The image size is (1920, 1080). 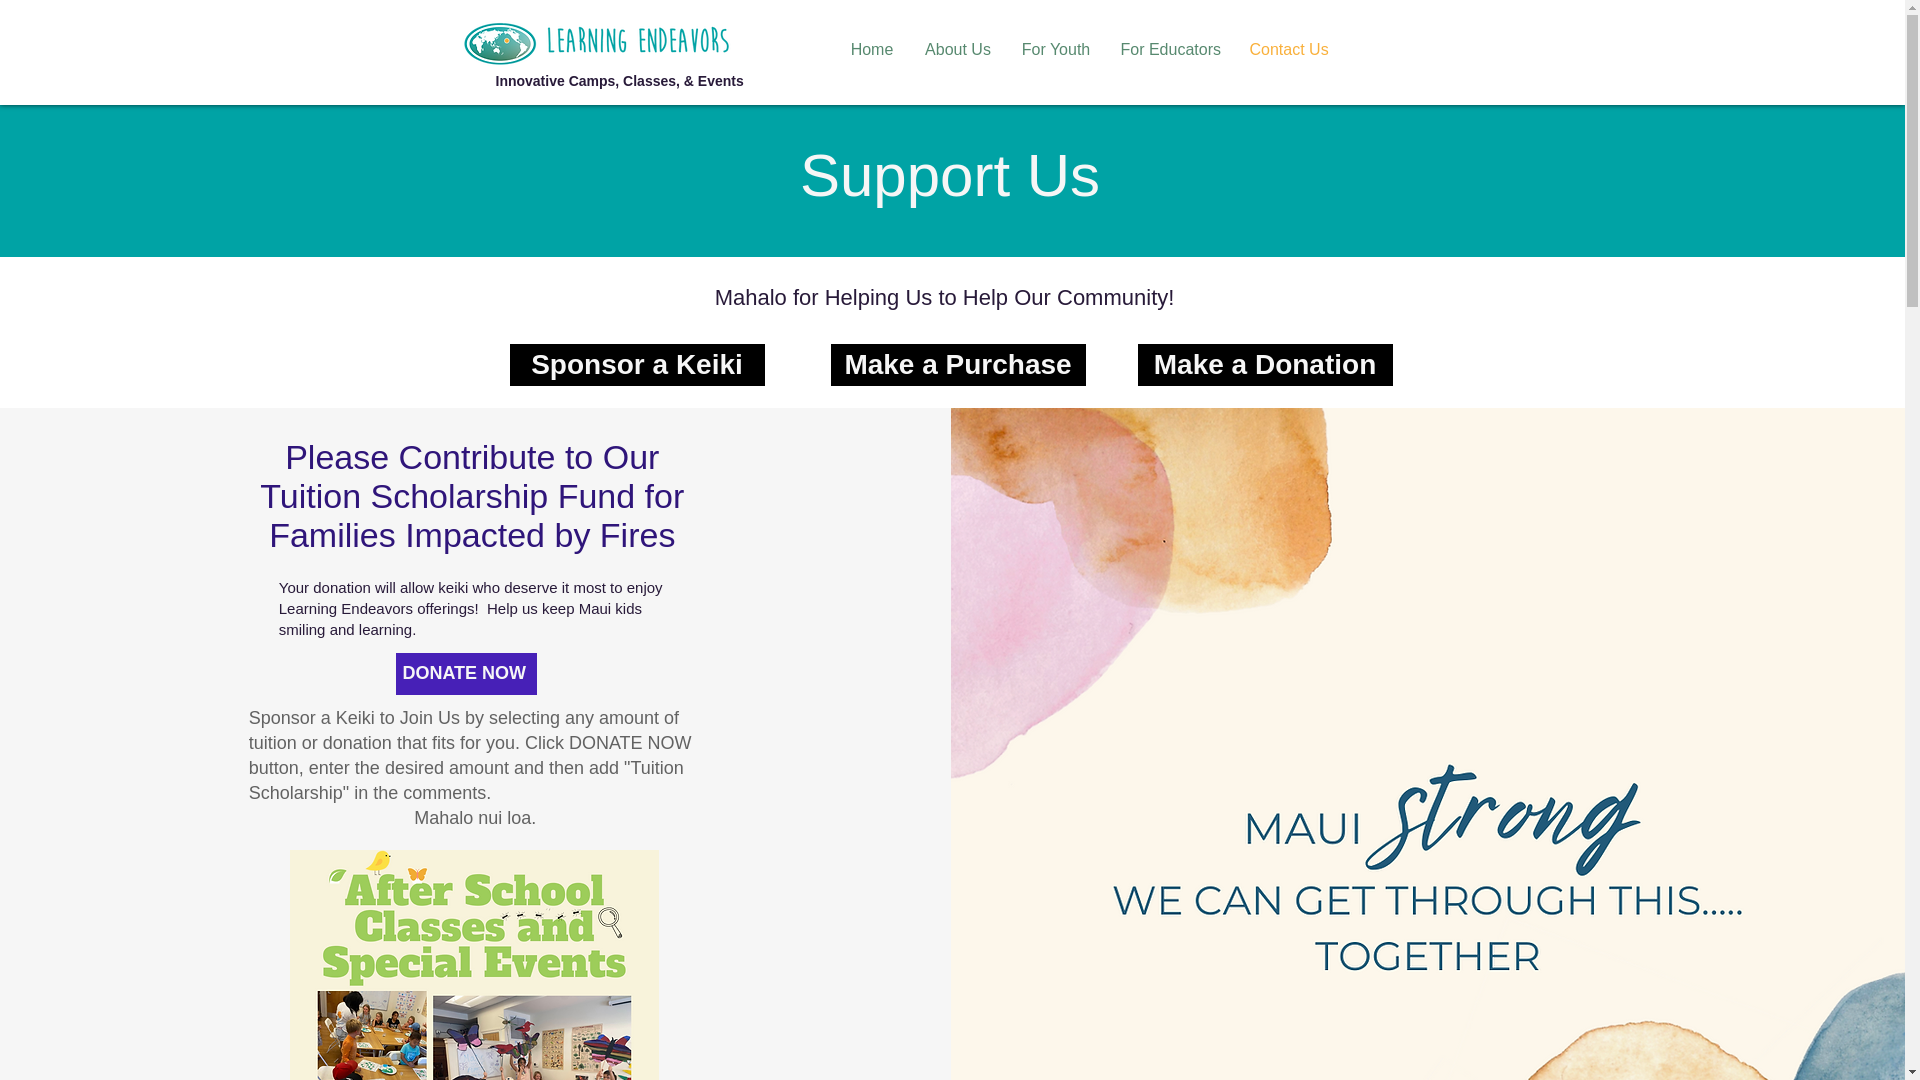 I want to click on For Educators, so click(x=1170, y=50).